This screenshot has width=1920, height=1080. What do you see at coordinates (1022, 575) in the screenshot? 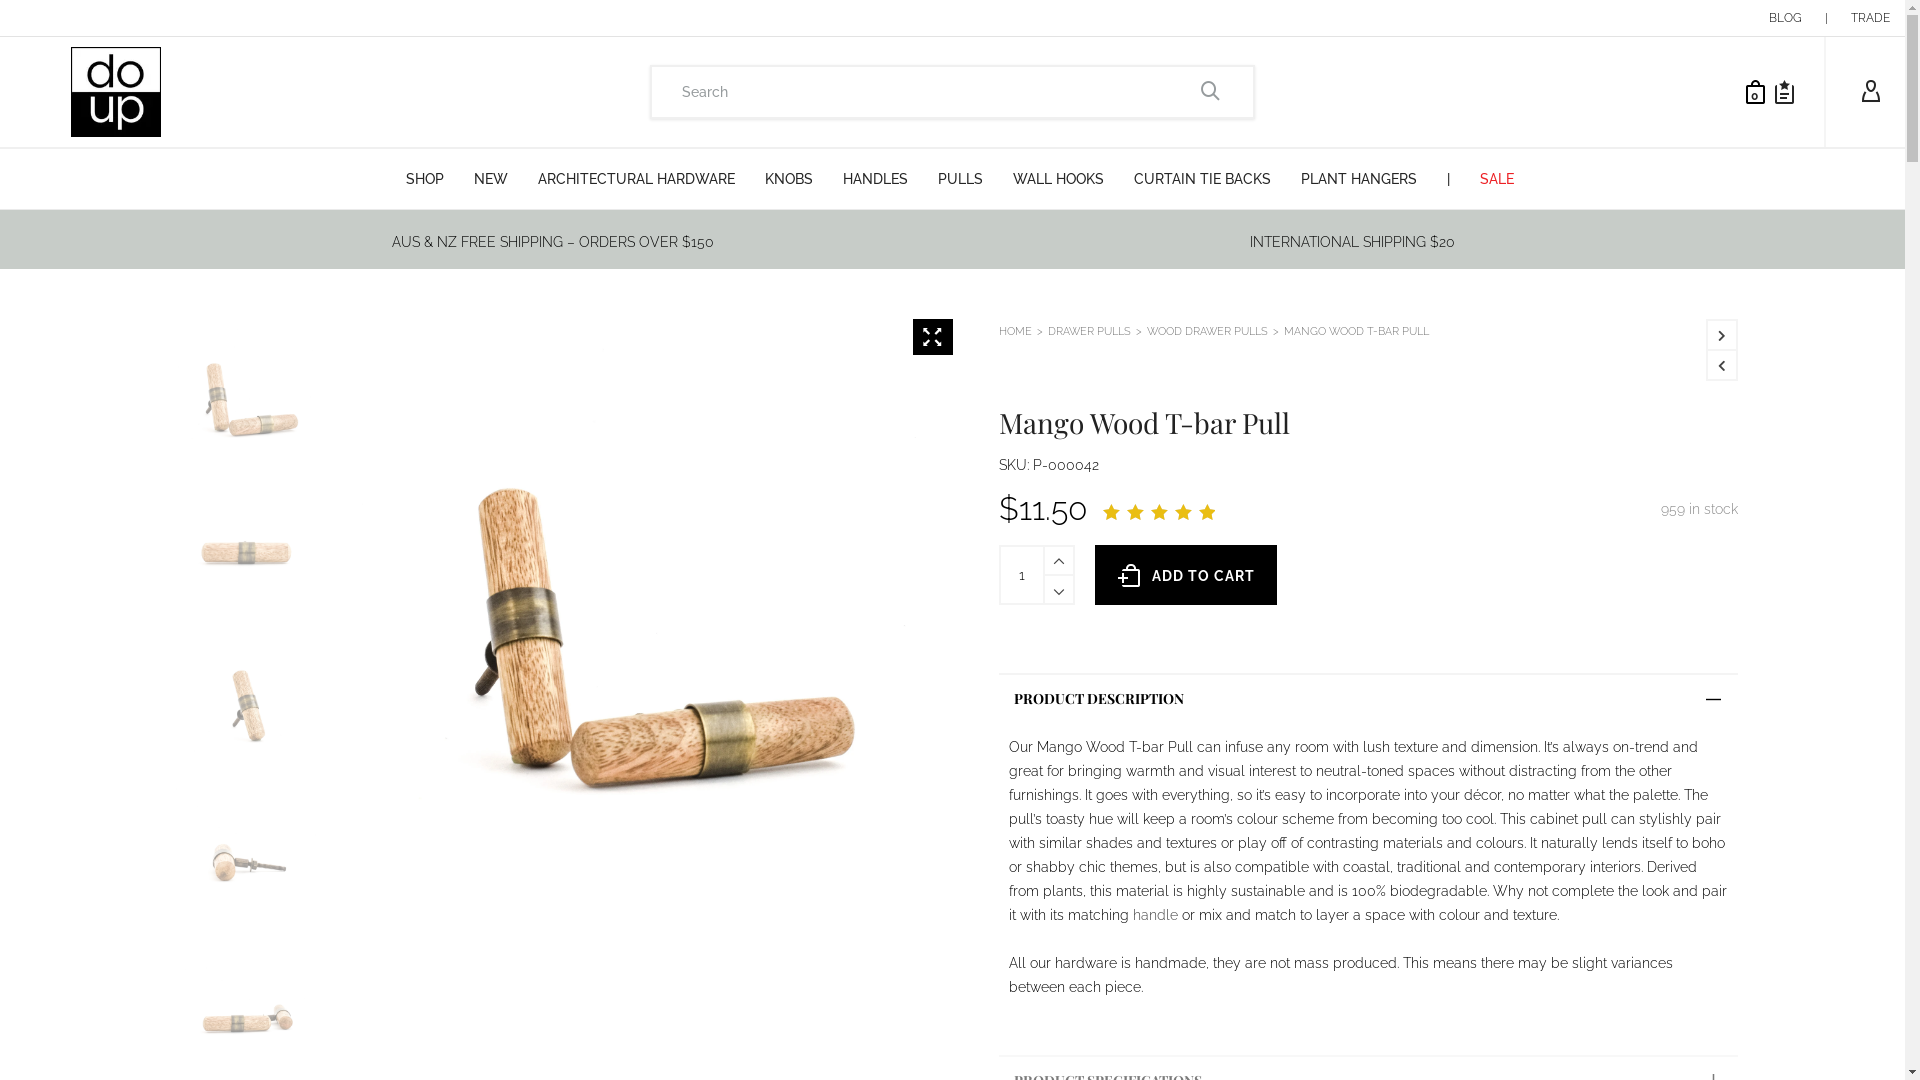
I see `Qty` at bounding box center [1022, 575].